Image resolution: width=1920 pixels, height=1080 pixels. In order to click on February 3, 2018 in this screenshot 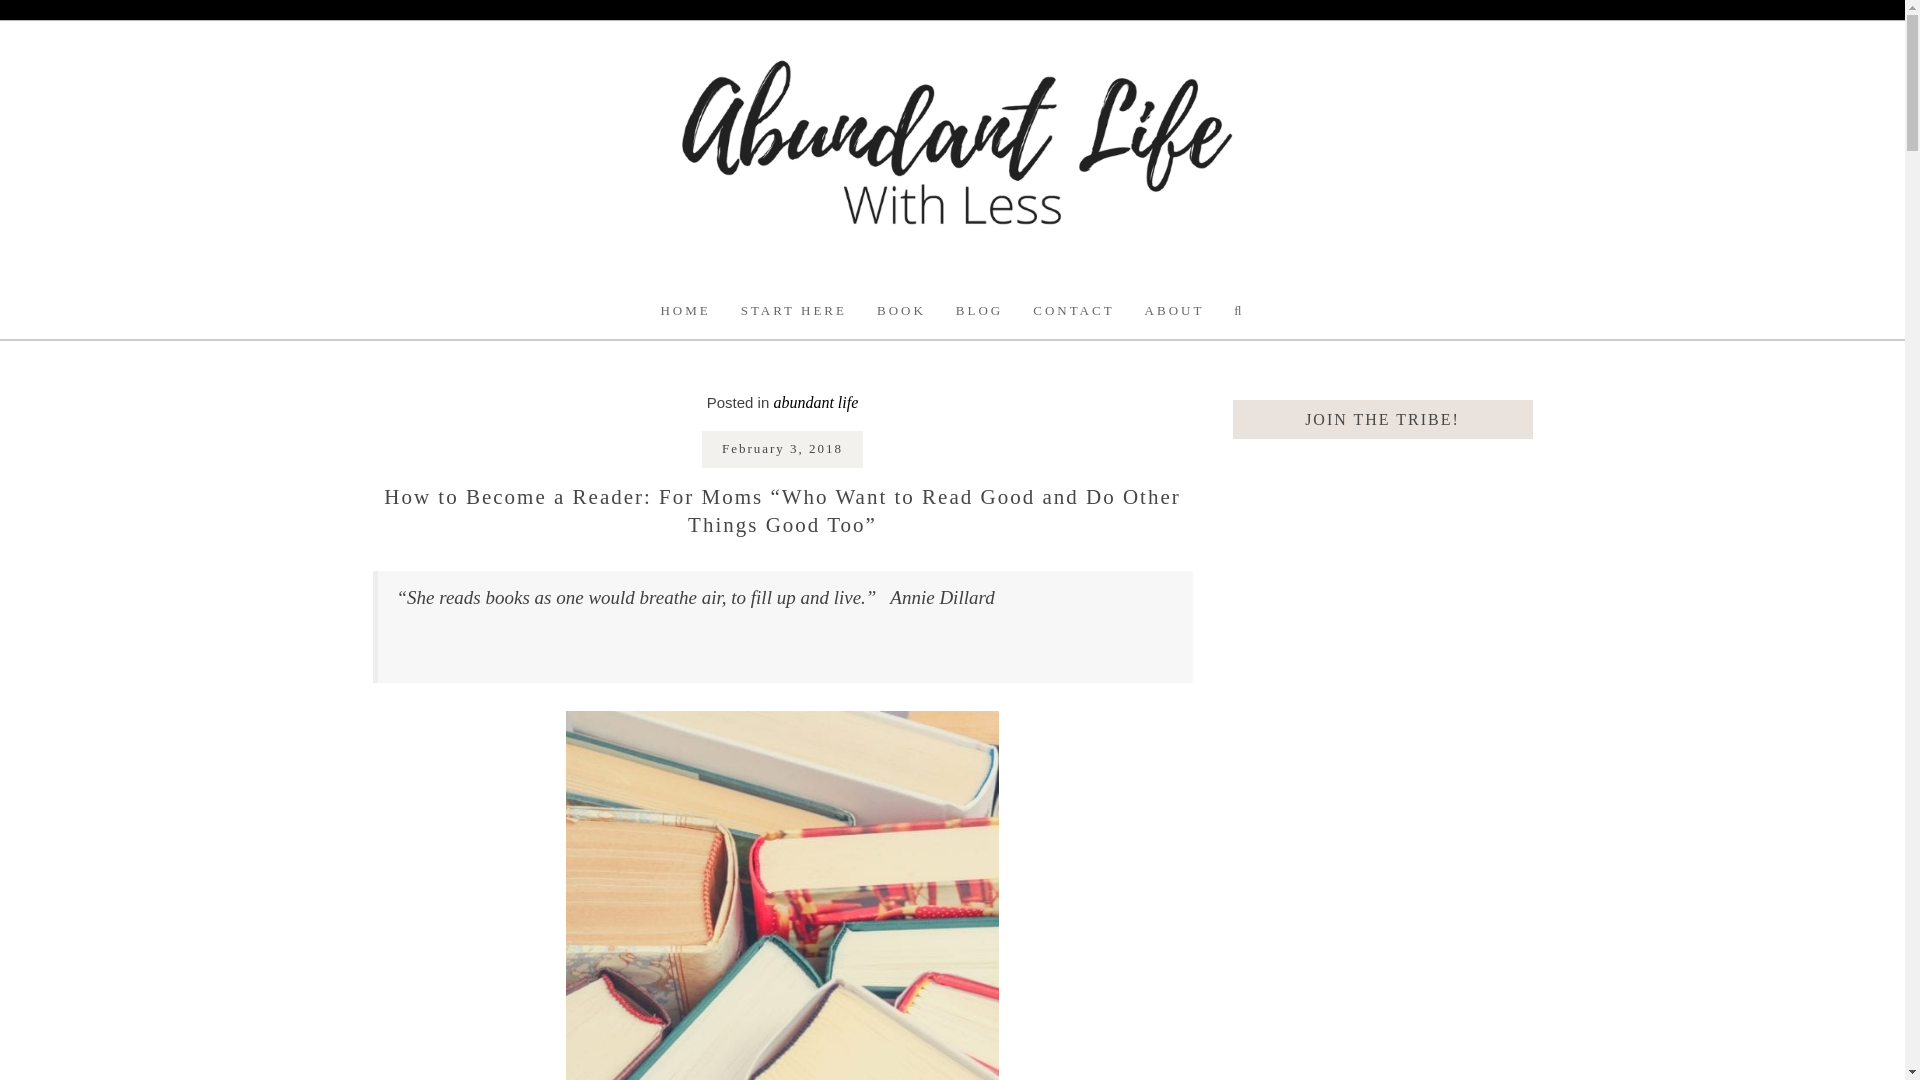, I will do `click(782, 448)`.